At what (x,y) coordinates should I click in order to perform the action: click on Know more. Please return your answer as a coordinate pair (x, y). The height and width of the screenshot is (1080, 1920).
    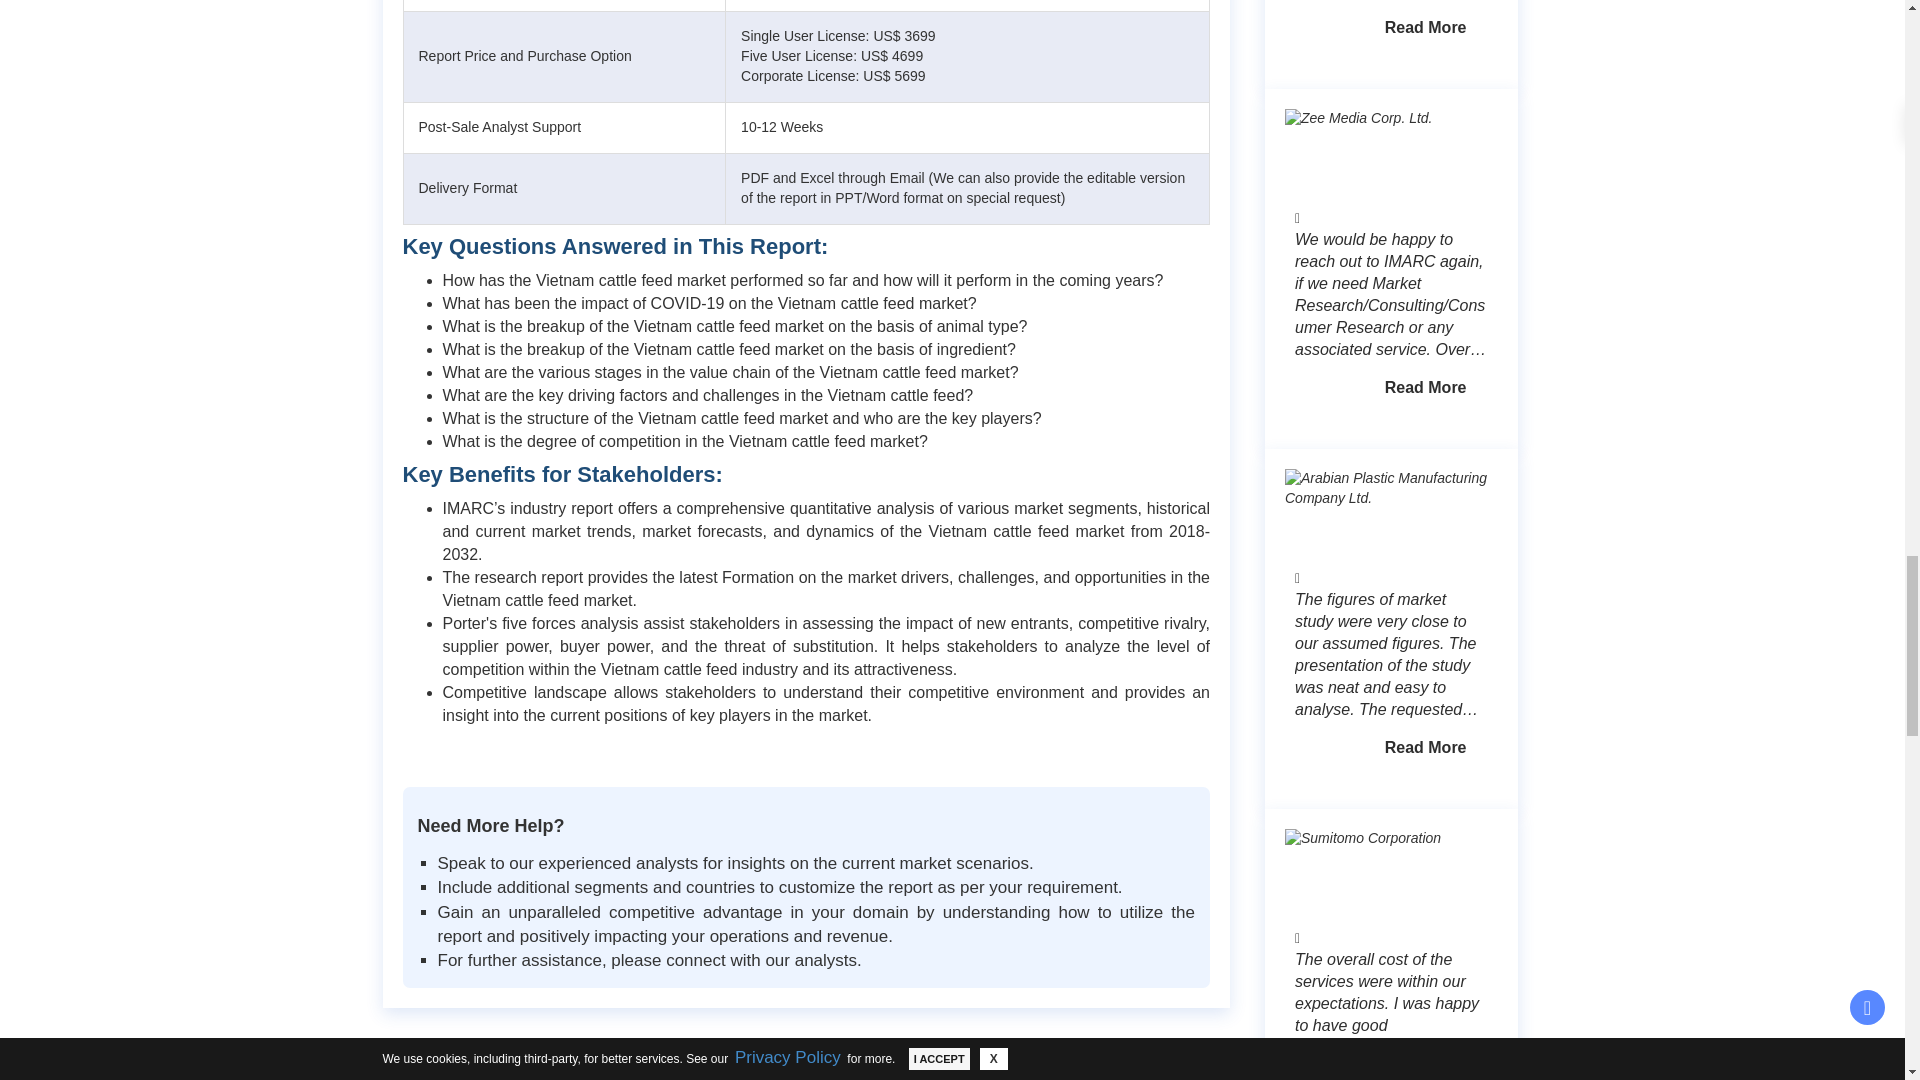
    Looking at the image, I should click on (1426, 388).